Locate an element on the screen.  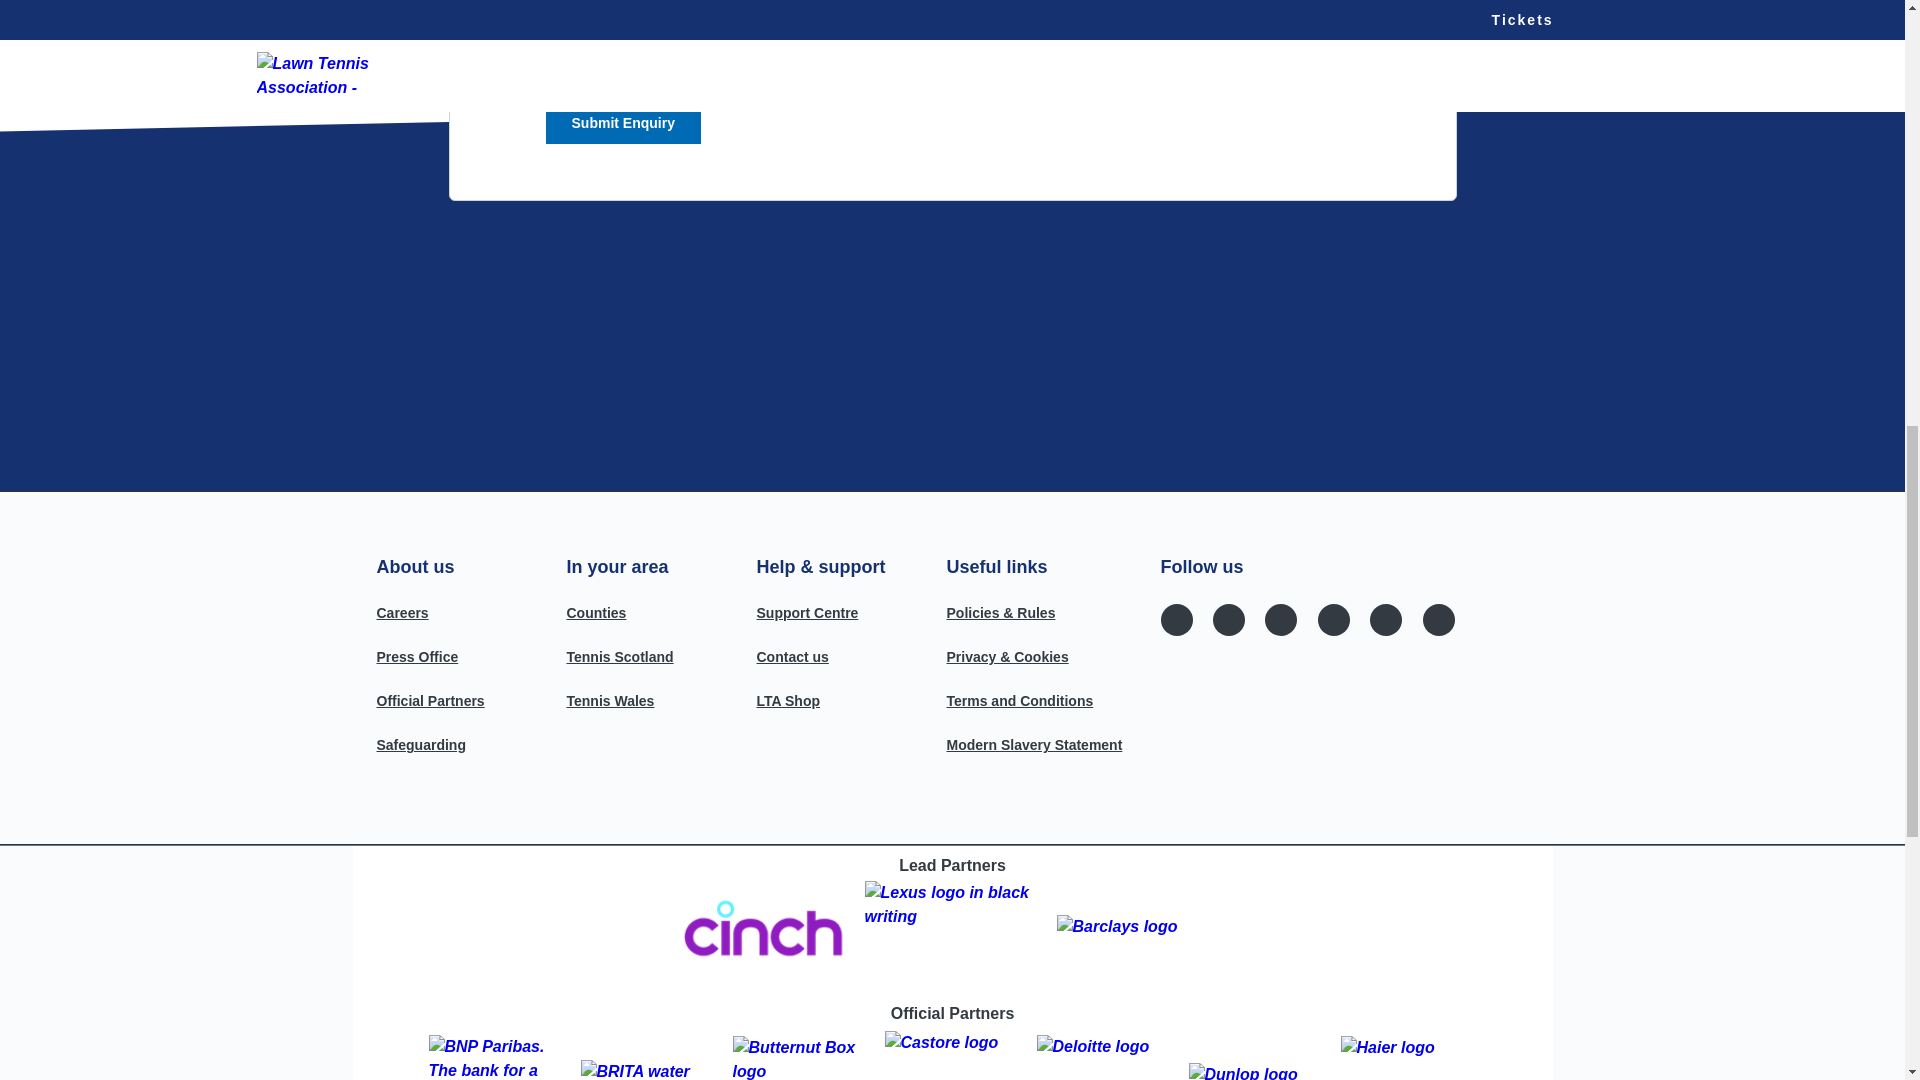
LinkedIn is located at coordinates (1438, 620).